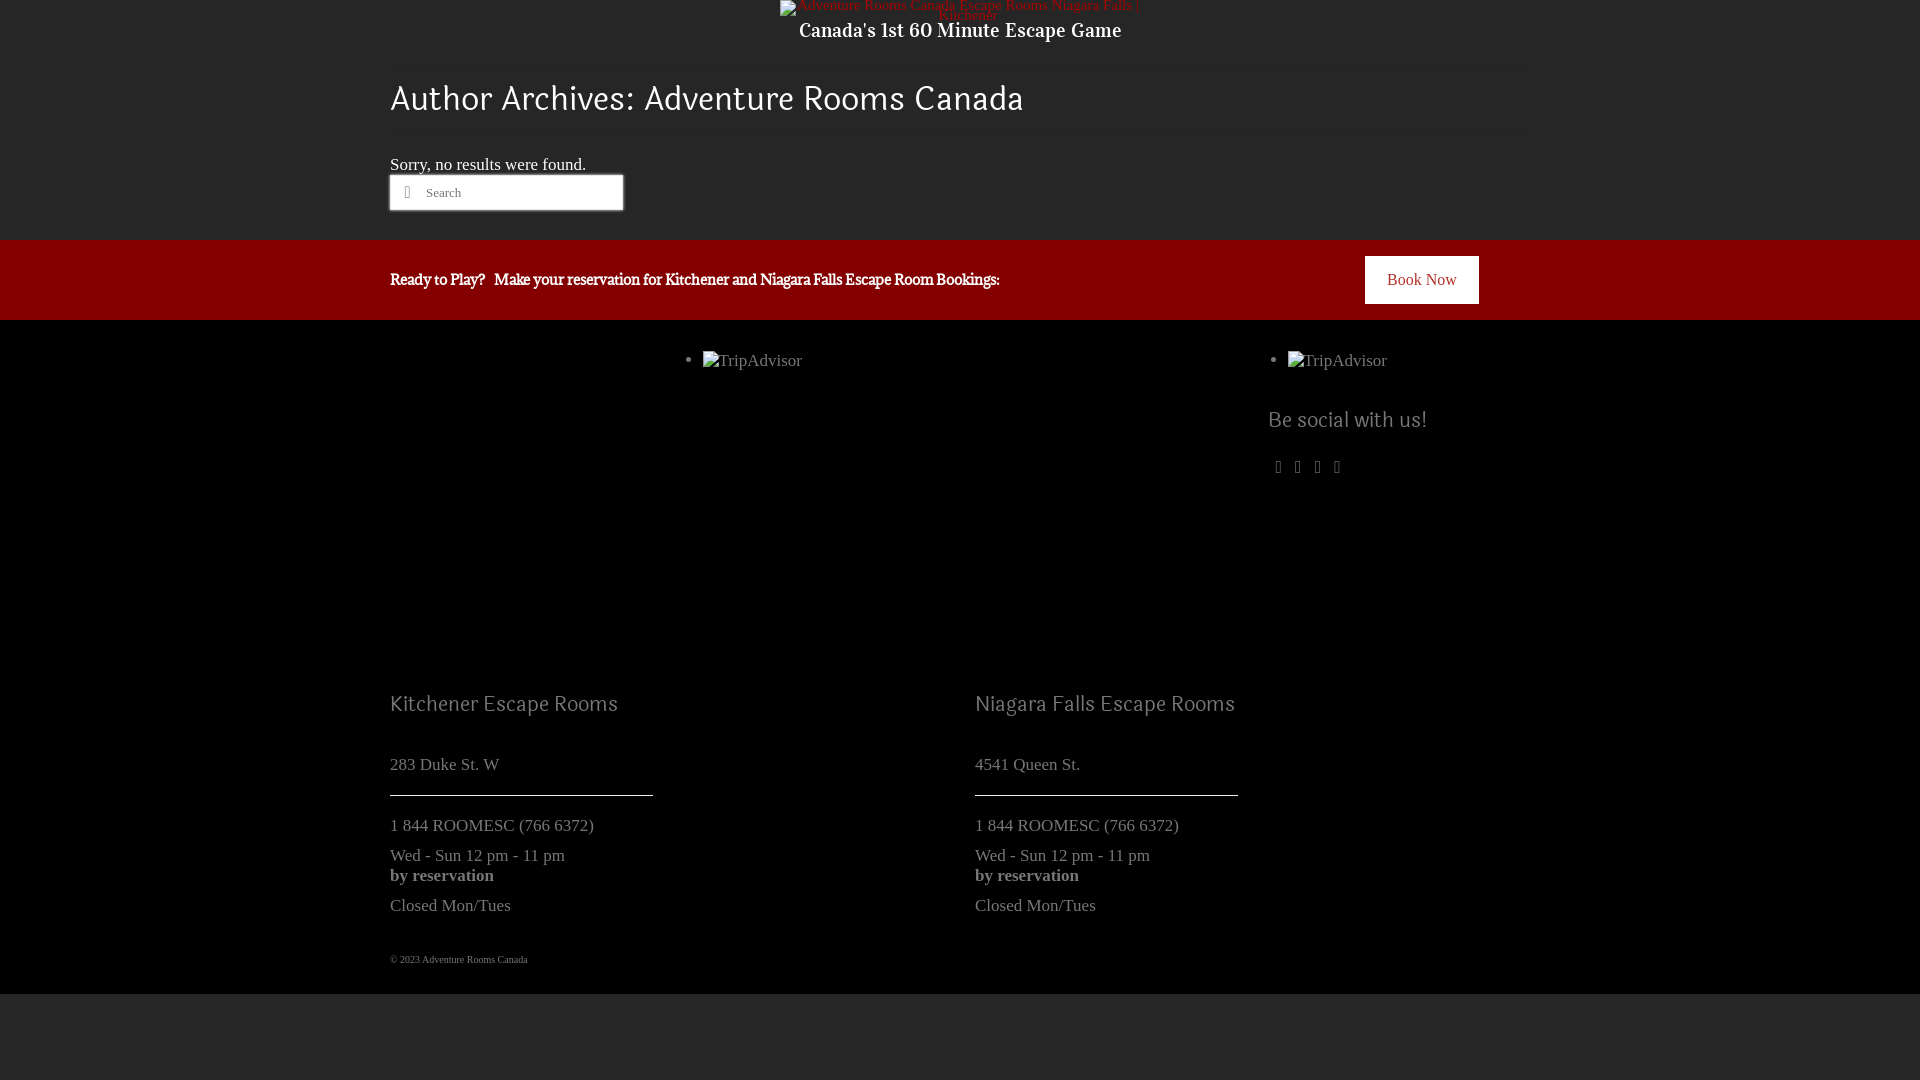 This screenshot has width=1920, height=1080. What do you see at coordinates (492, 826) in the screenshot?
I see `1 844 ROOMESC (766 6372)` at bounding box center [492, 826].